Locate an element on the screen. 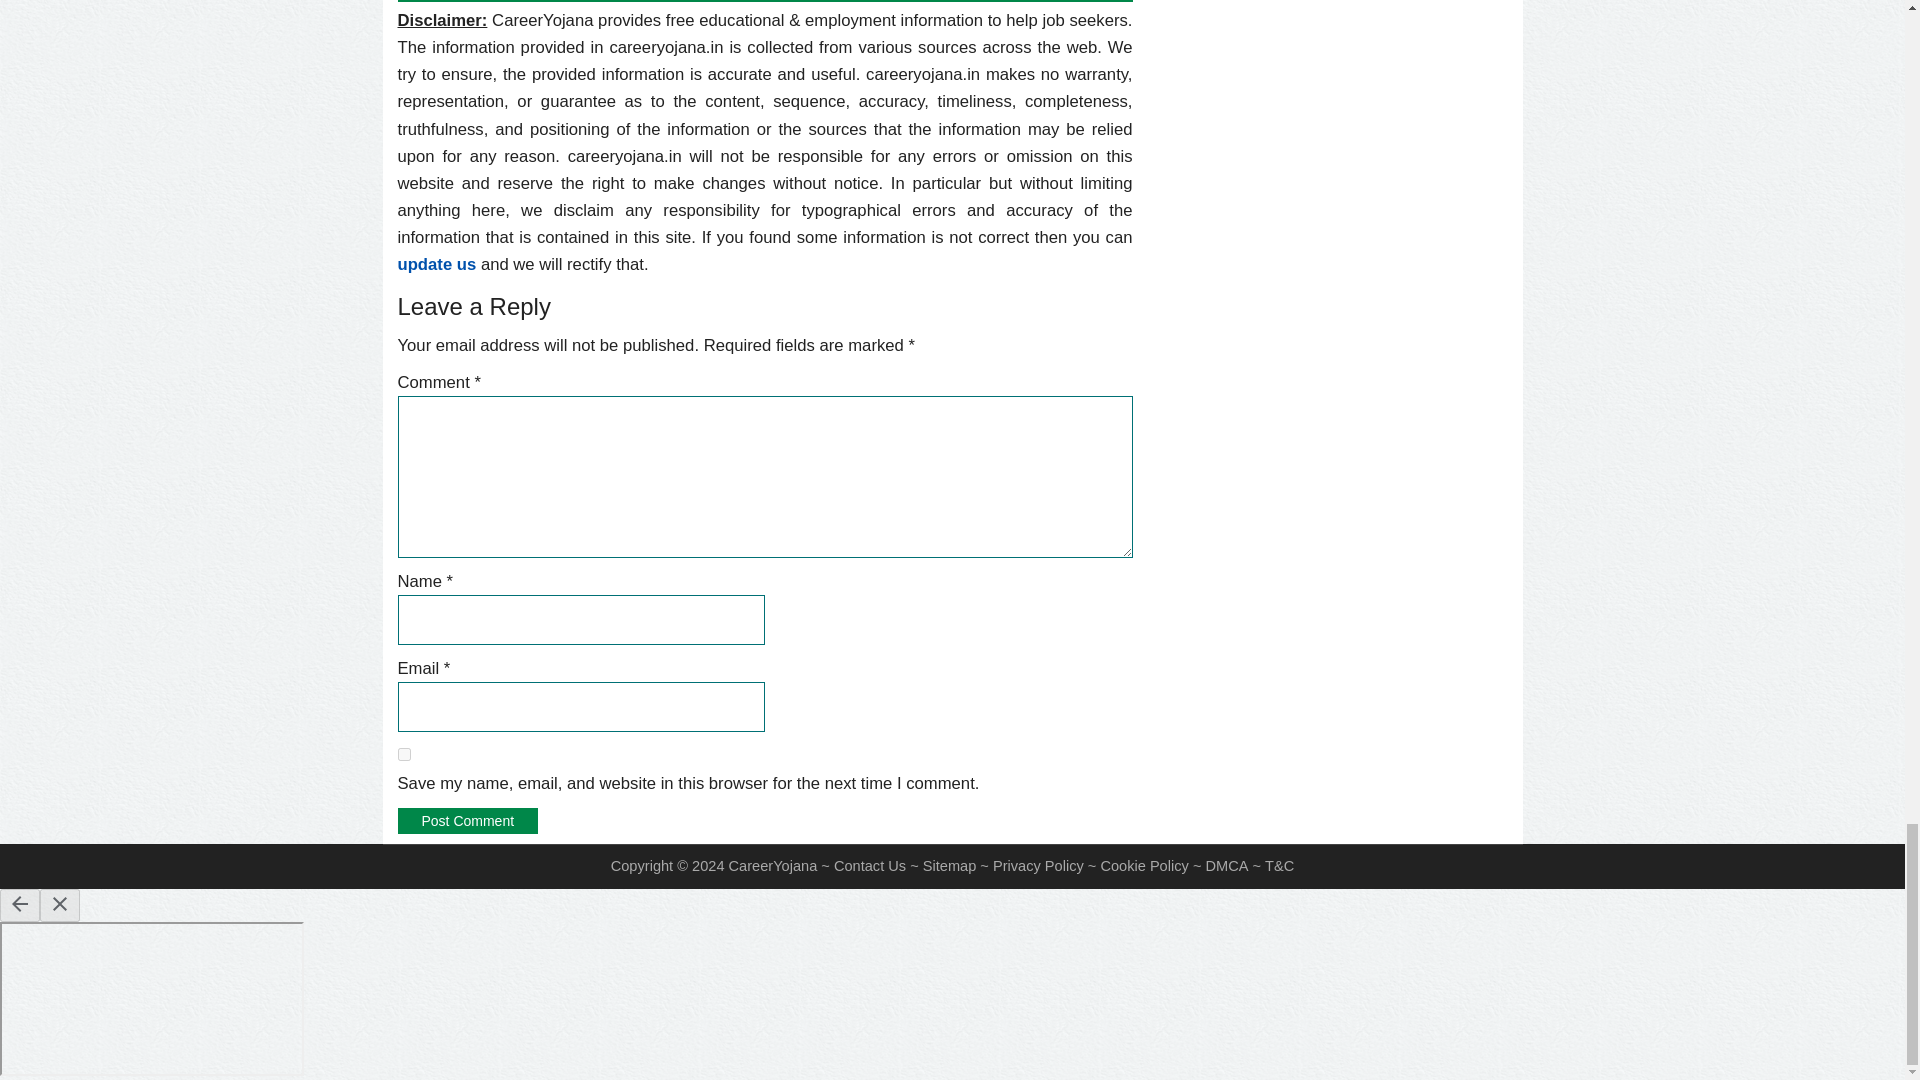 Image resolution: width=1920 pixels, height=1080 pixels. update us is located at coordinates (436, 264).